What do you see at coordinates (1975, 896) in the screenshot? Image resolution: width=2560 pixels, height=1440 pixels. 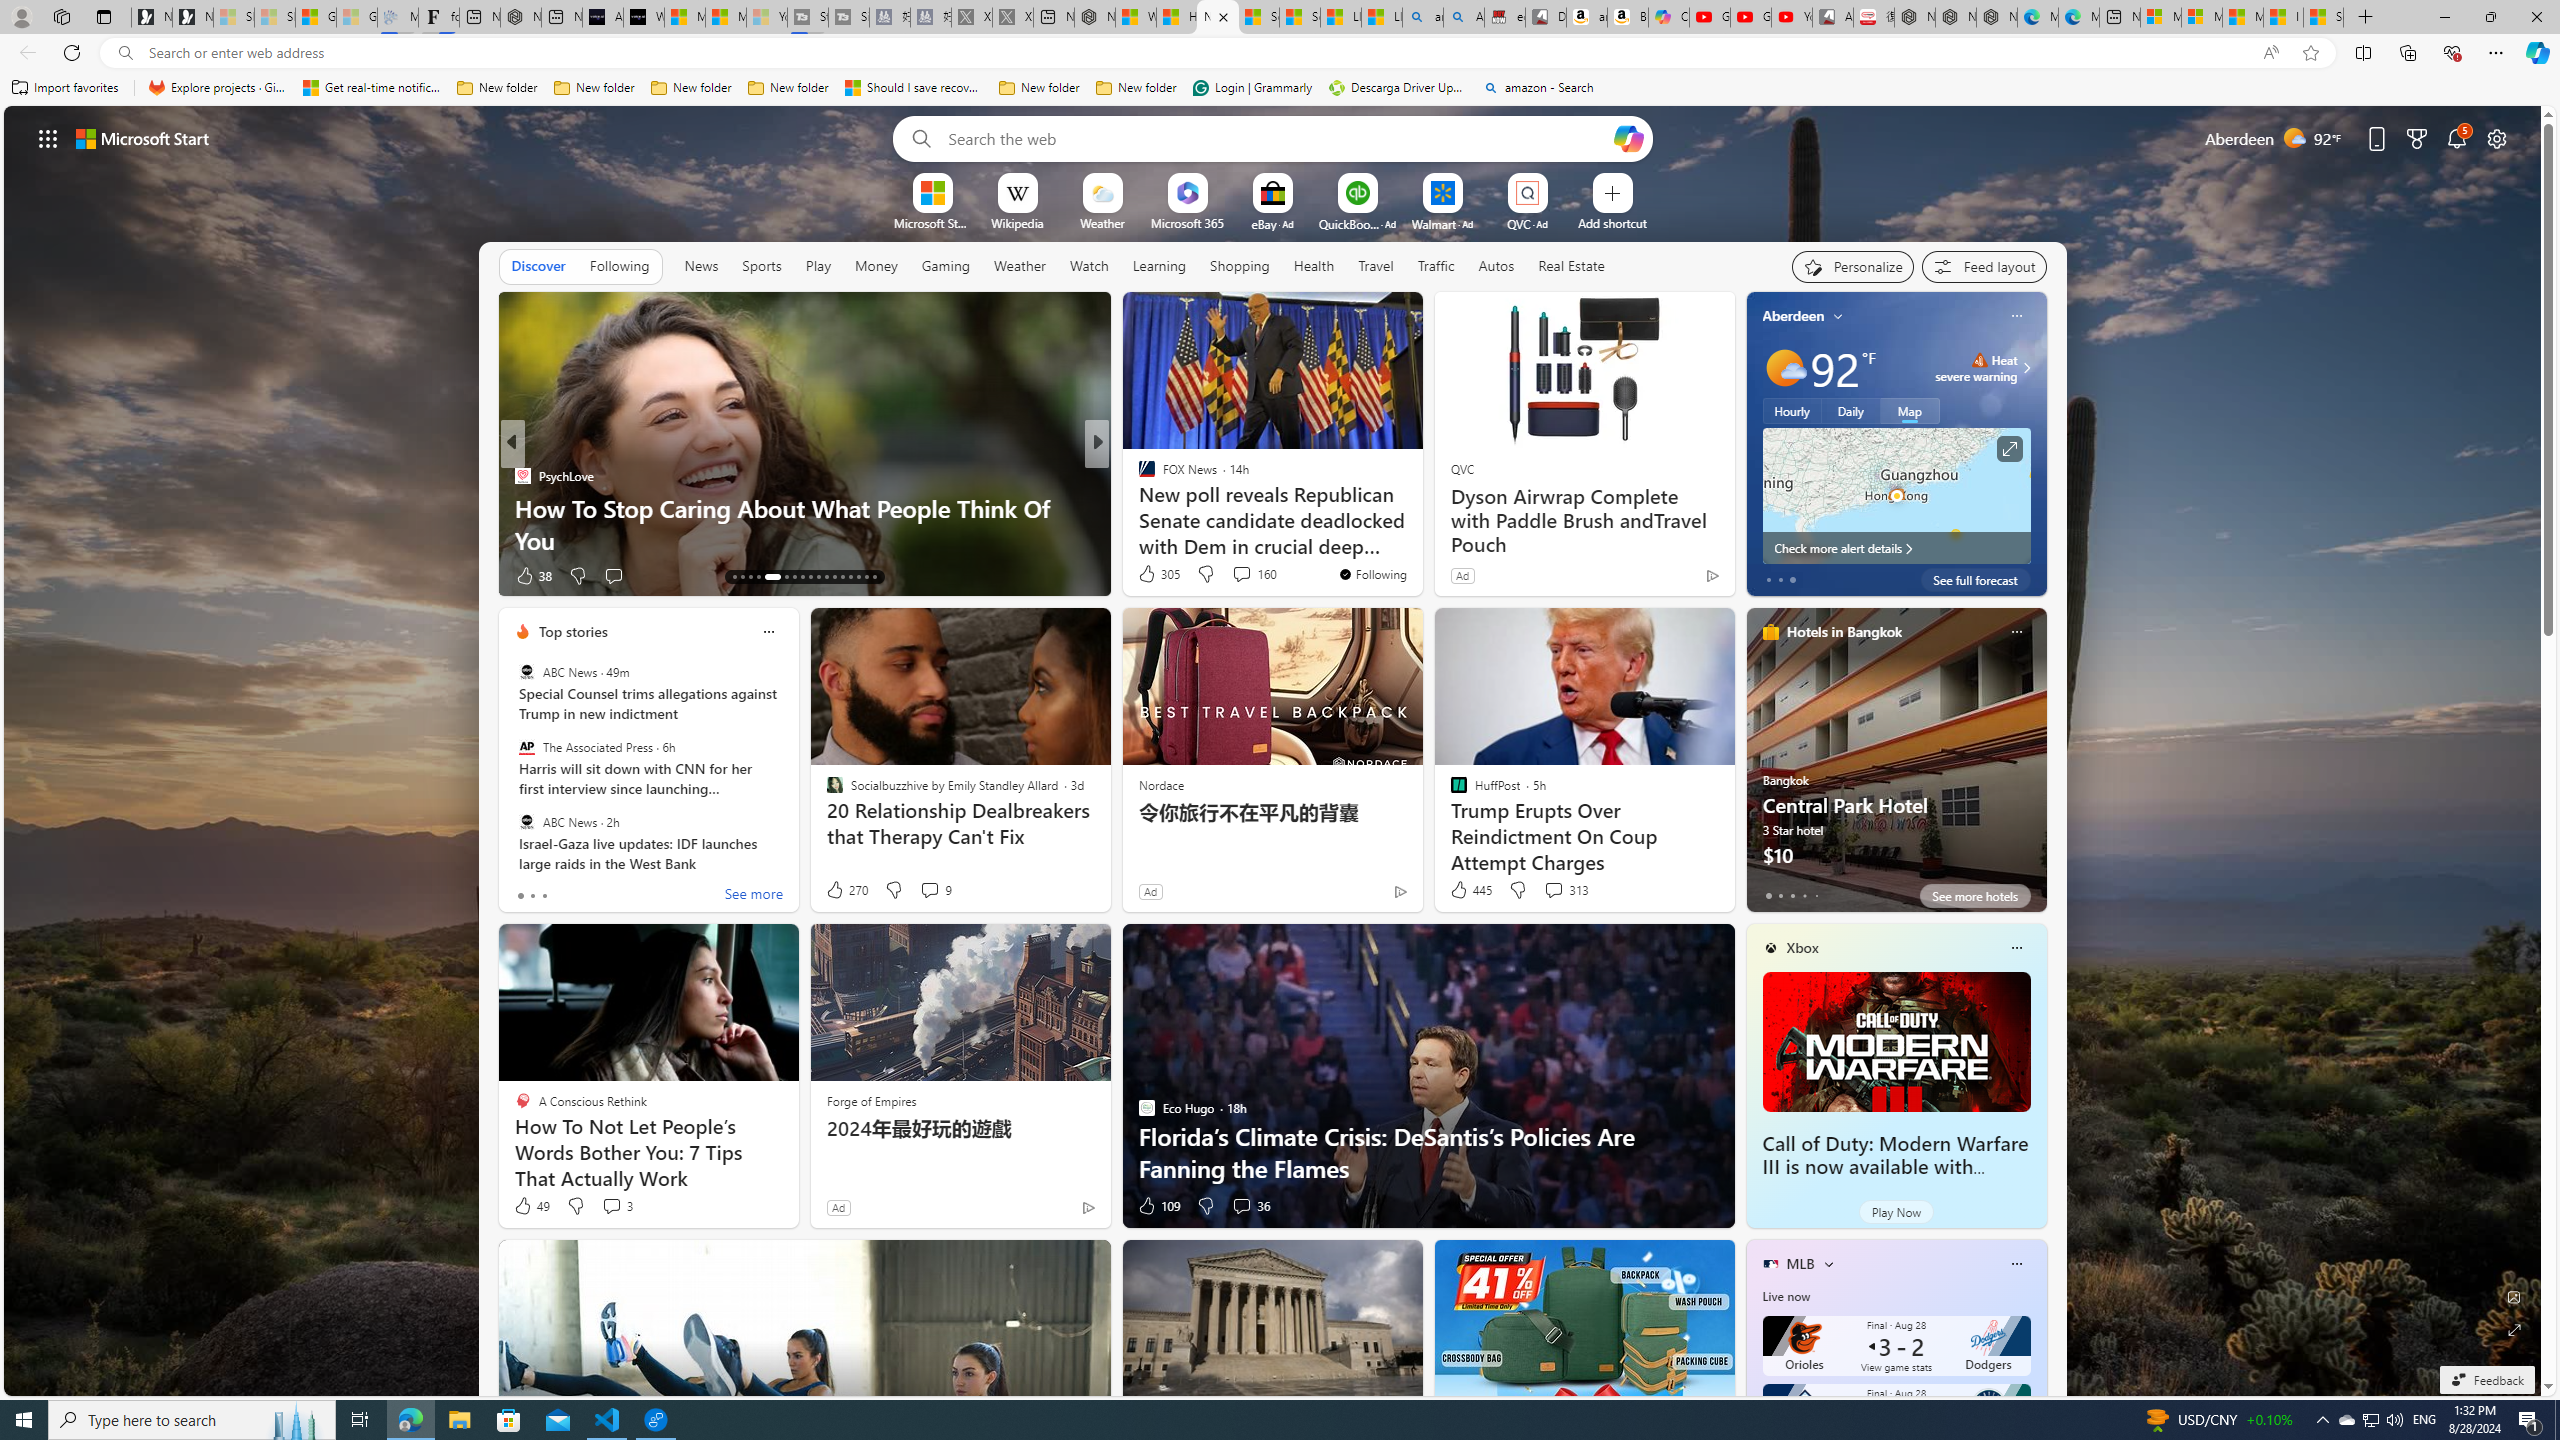 I see `See more hotels` at bounding box center [1975, 896].